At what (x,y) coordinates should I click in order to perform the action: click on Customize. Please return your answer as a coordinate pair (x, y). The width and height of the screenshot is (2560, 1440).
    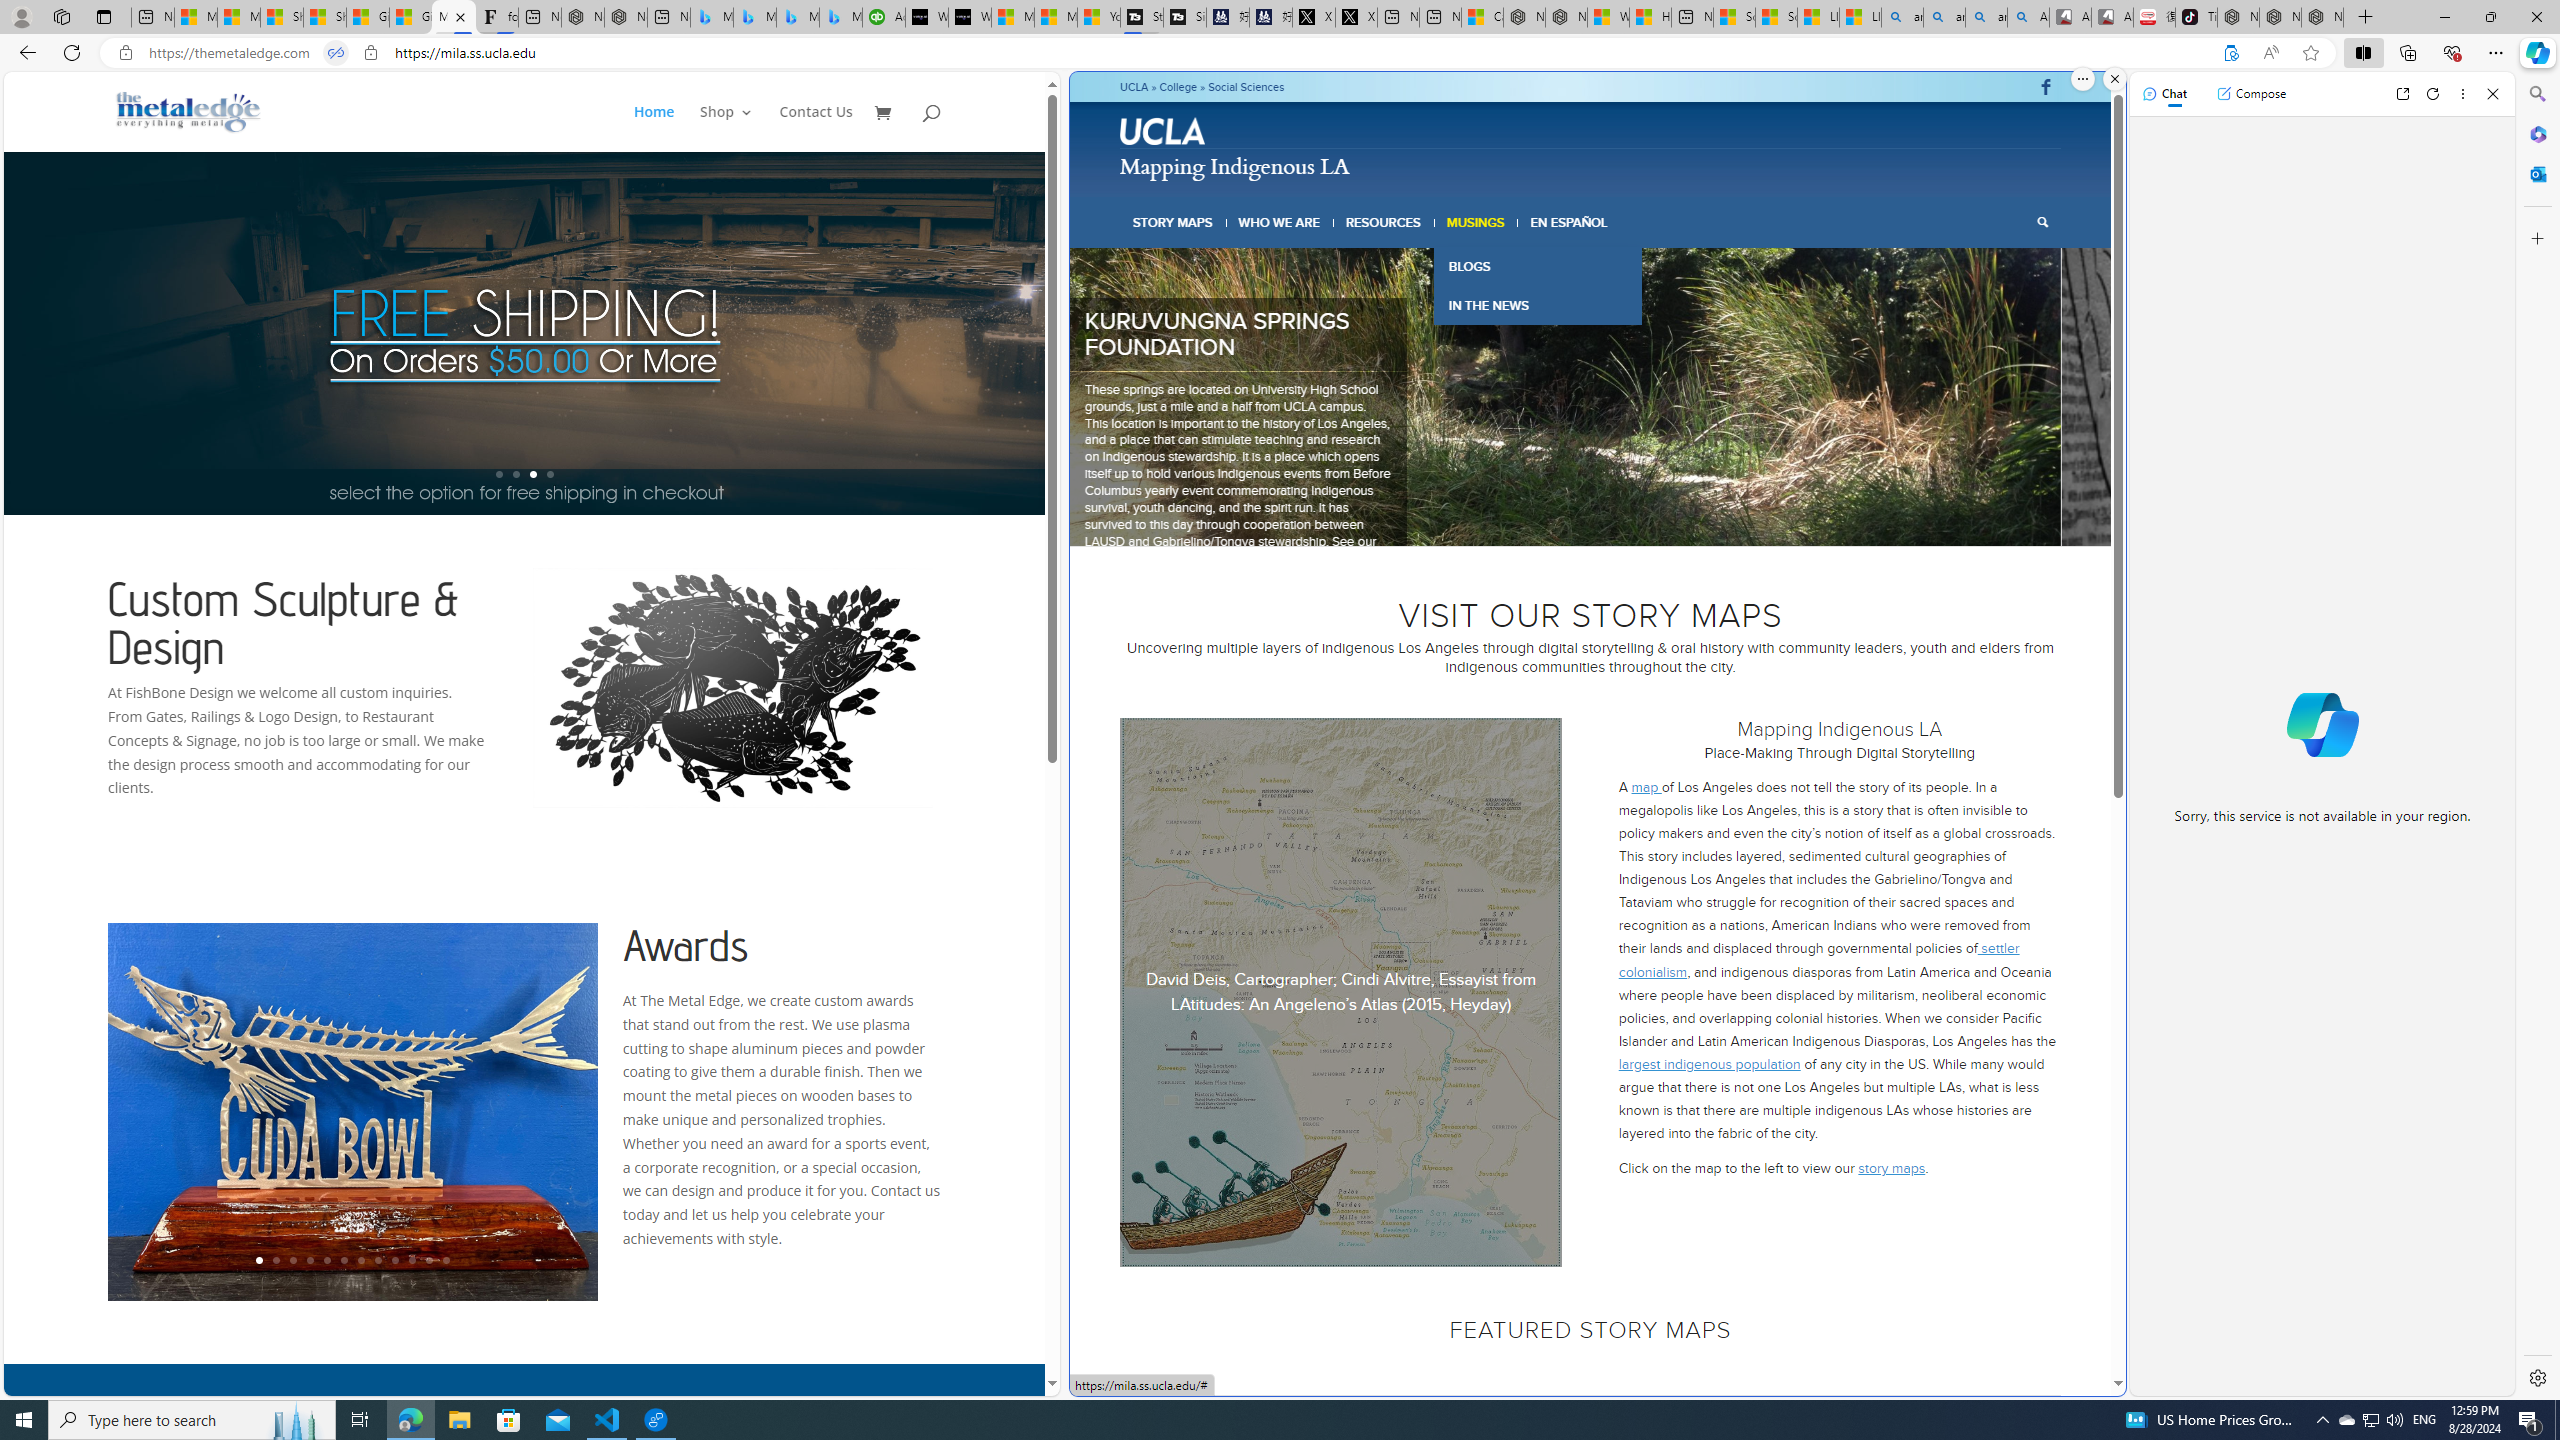
    Looking at the image, I should click on (2536, 238).